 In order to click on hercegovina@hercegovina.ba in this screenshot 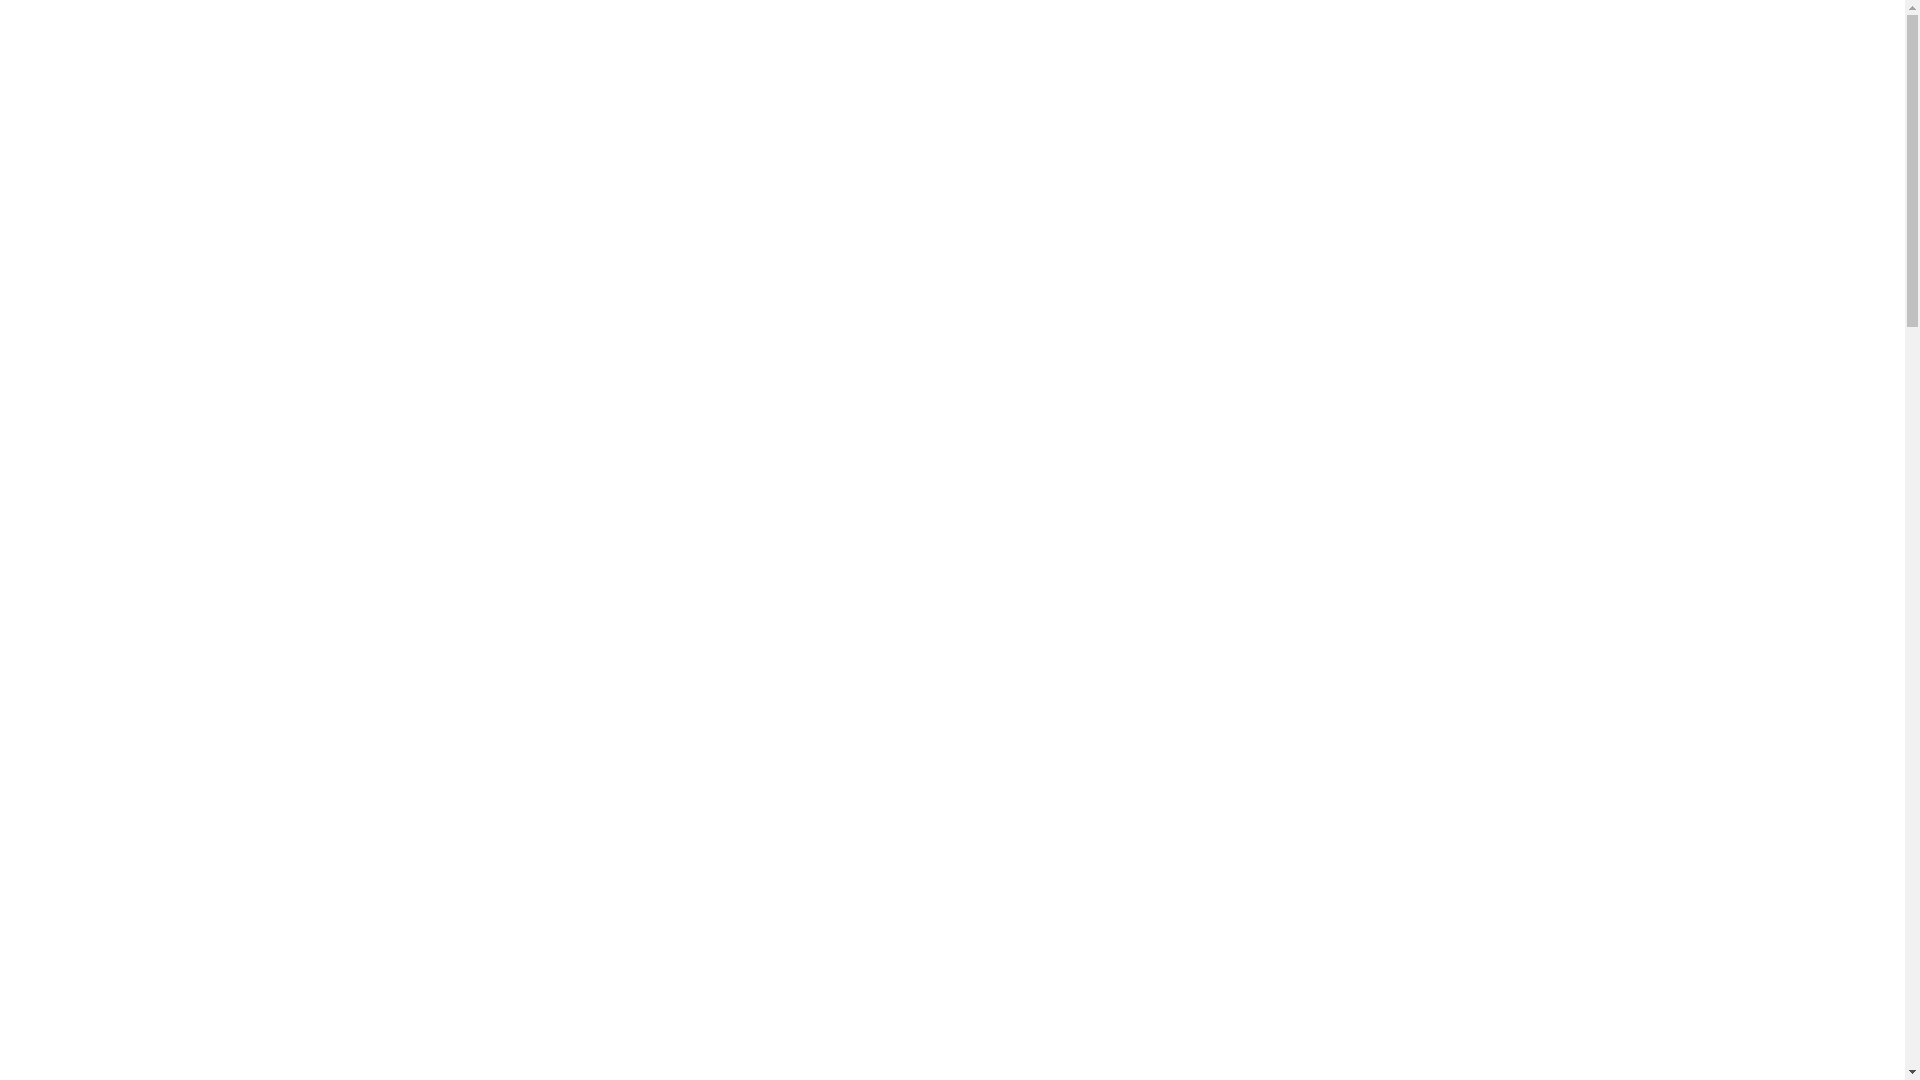, I will do `click(764, 43)`.